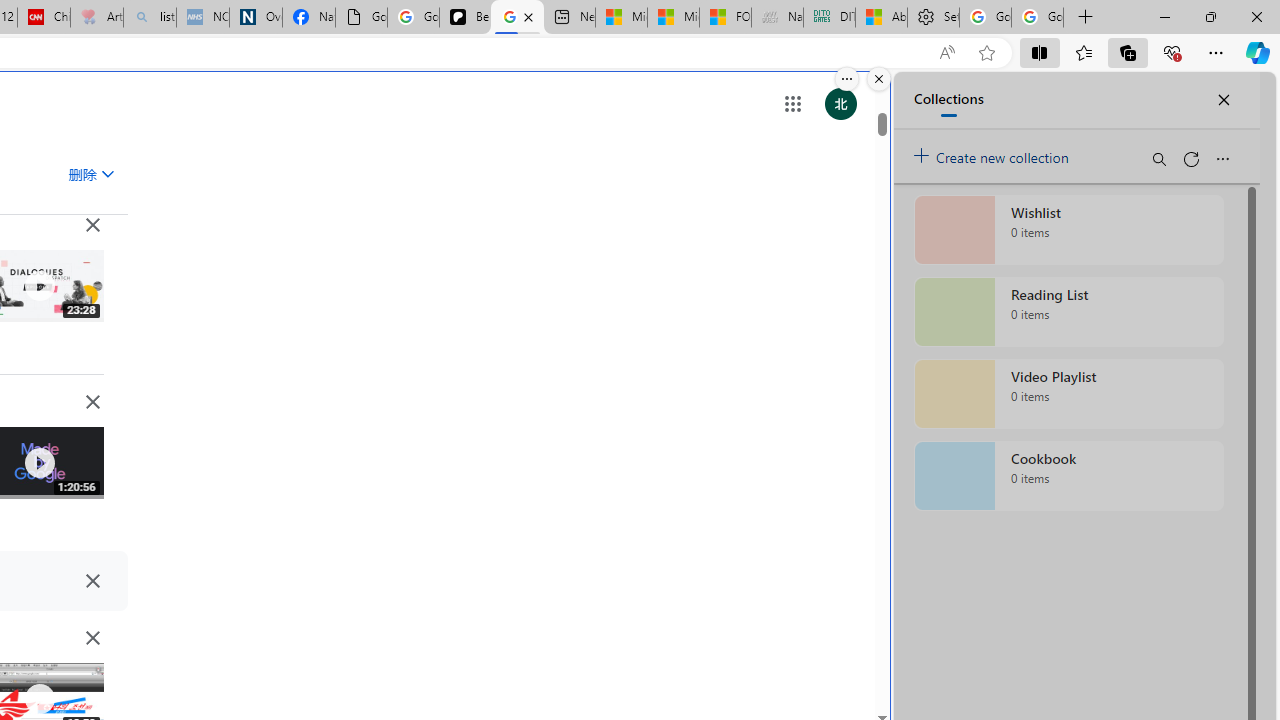 The width and height of the screenshot is (1280, 720). What do you see at coordinates (846, 79) in the screenshot?
I see `More options.` at bounding box center [846, 79].